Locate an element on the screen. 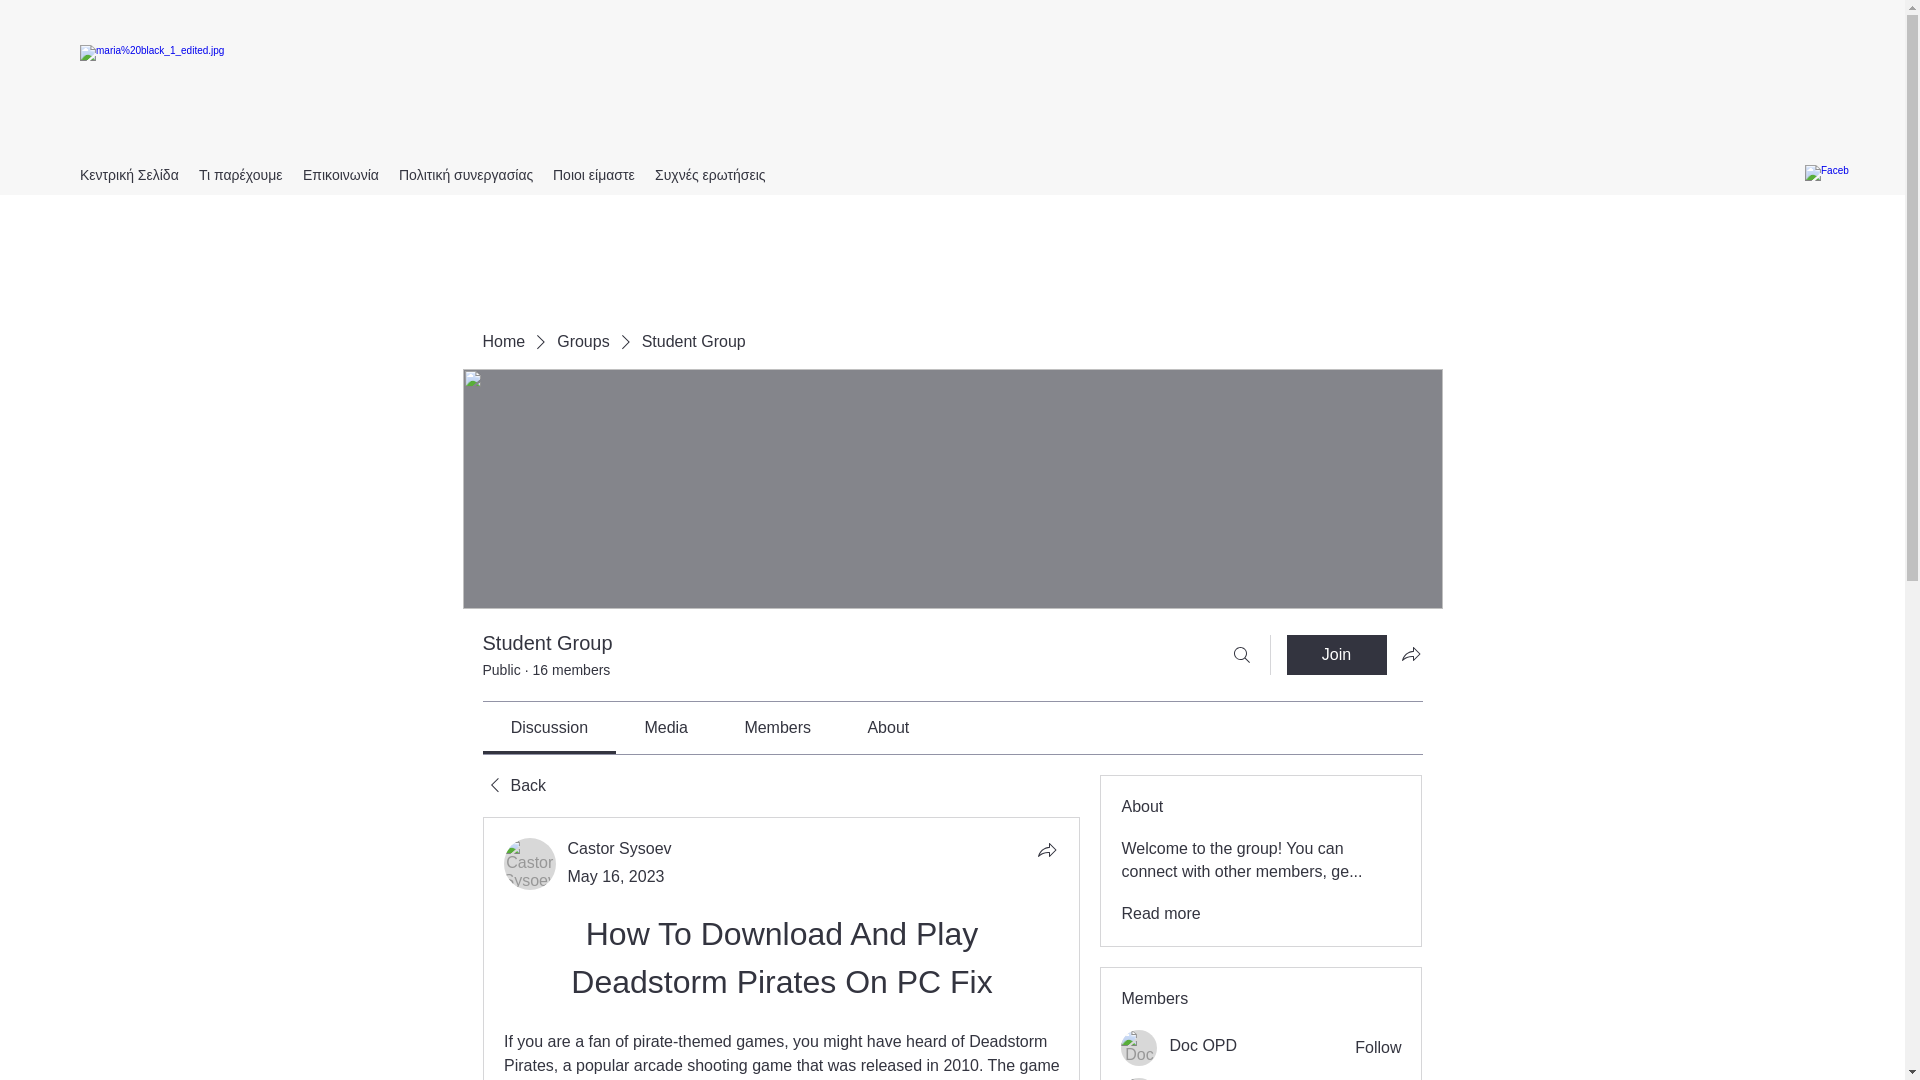 The width and height of the screenshot is (1920, 1080). Back is located at coordinates (513, 786).